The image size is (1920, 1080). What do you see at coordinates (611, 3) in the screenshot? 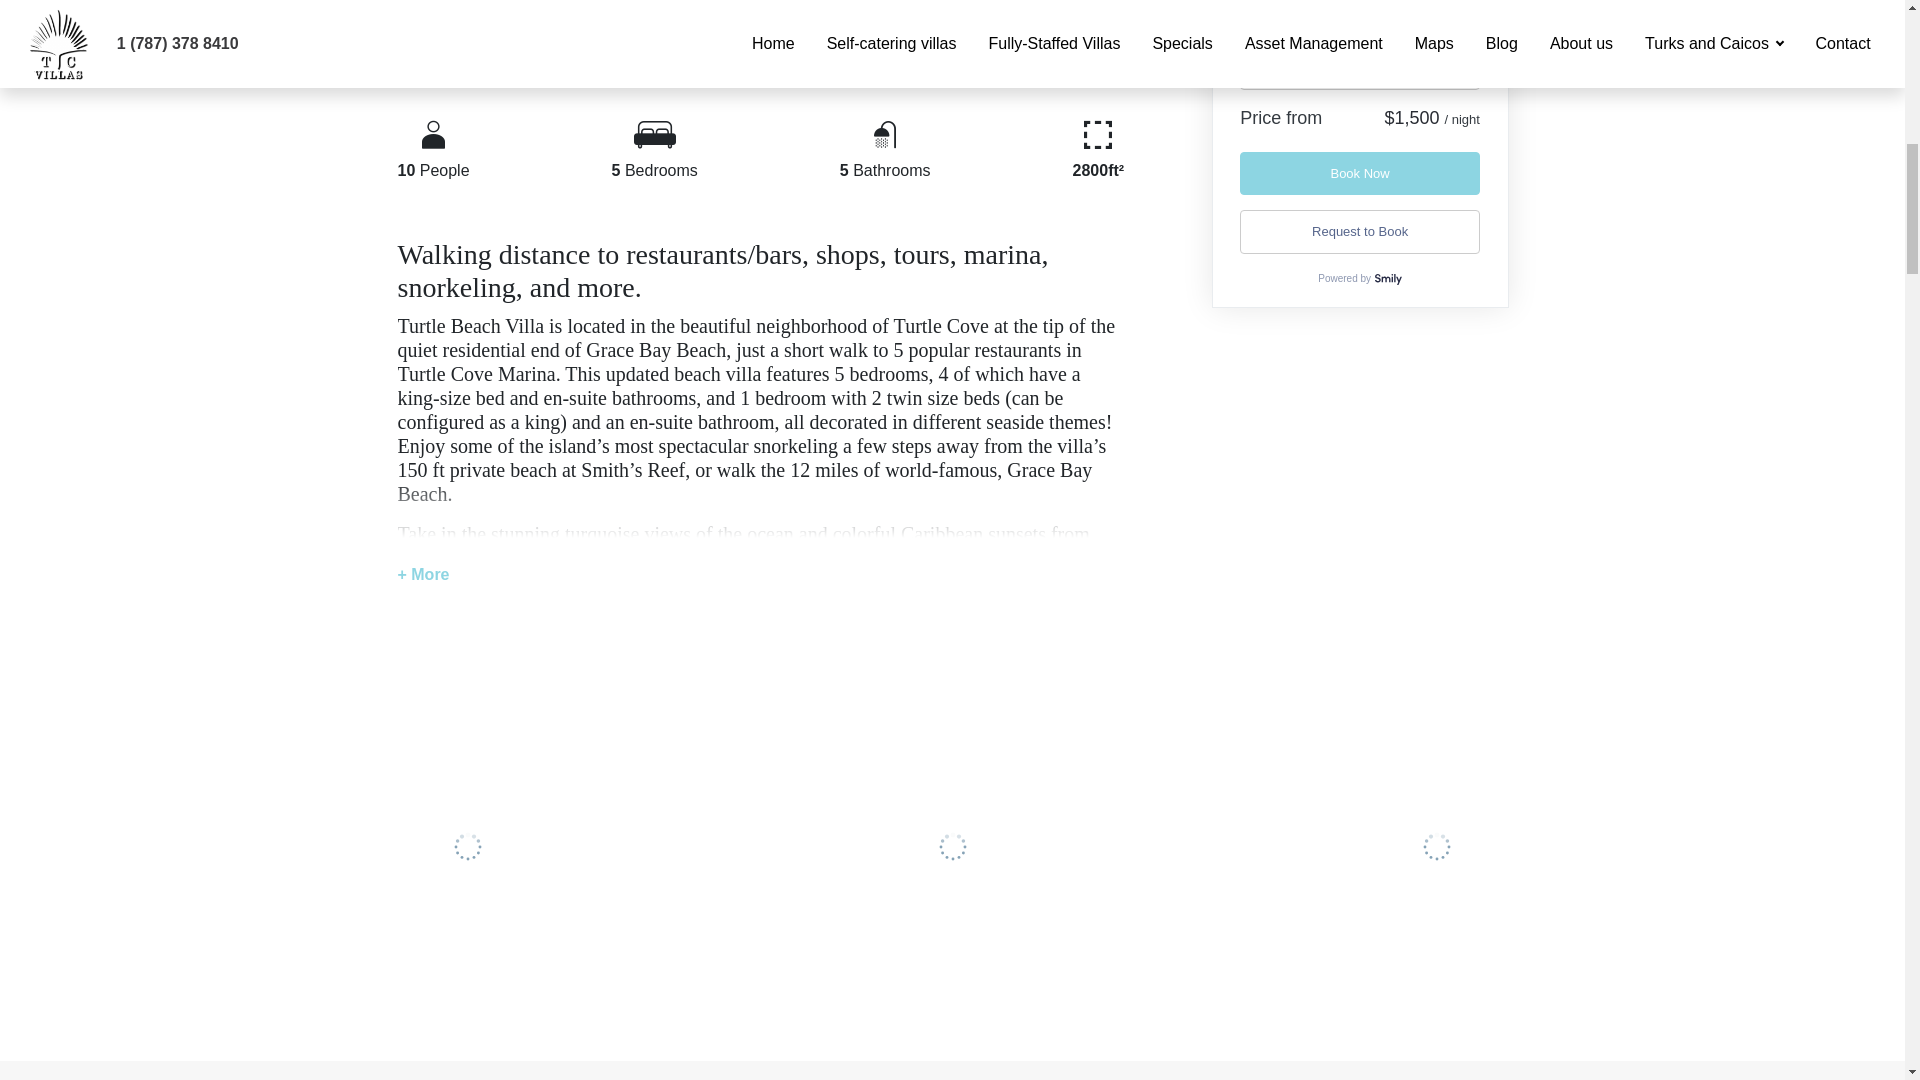
I see `Providenciales - Provo` at bounding box center [611, 3].